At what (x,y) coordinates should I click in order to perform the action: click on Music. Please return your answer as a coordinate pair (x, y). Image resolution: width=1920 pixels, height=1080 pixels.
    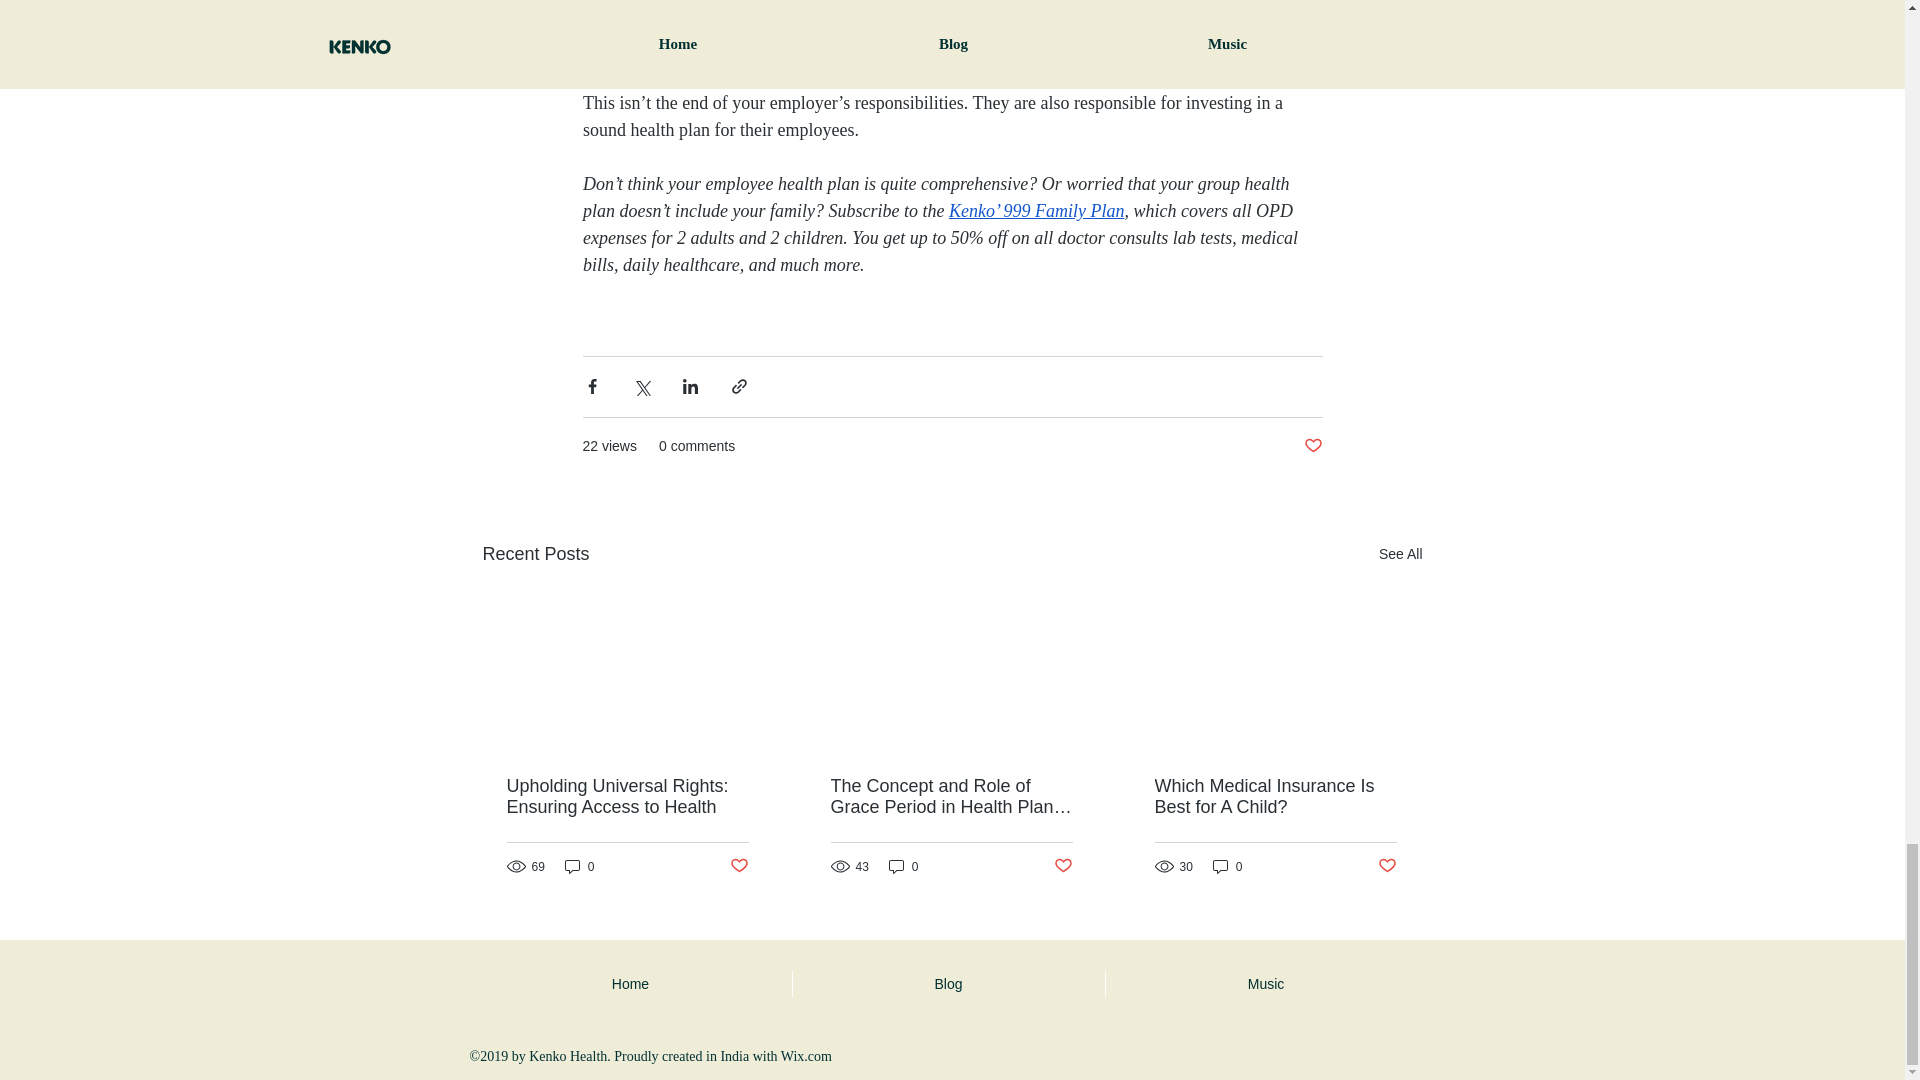
    Looking at the image, I should click on (1266, 983).